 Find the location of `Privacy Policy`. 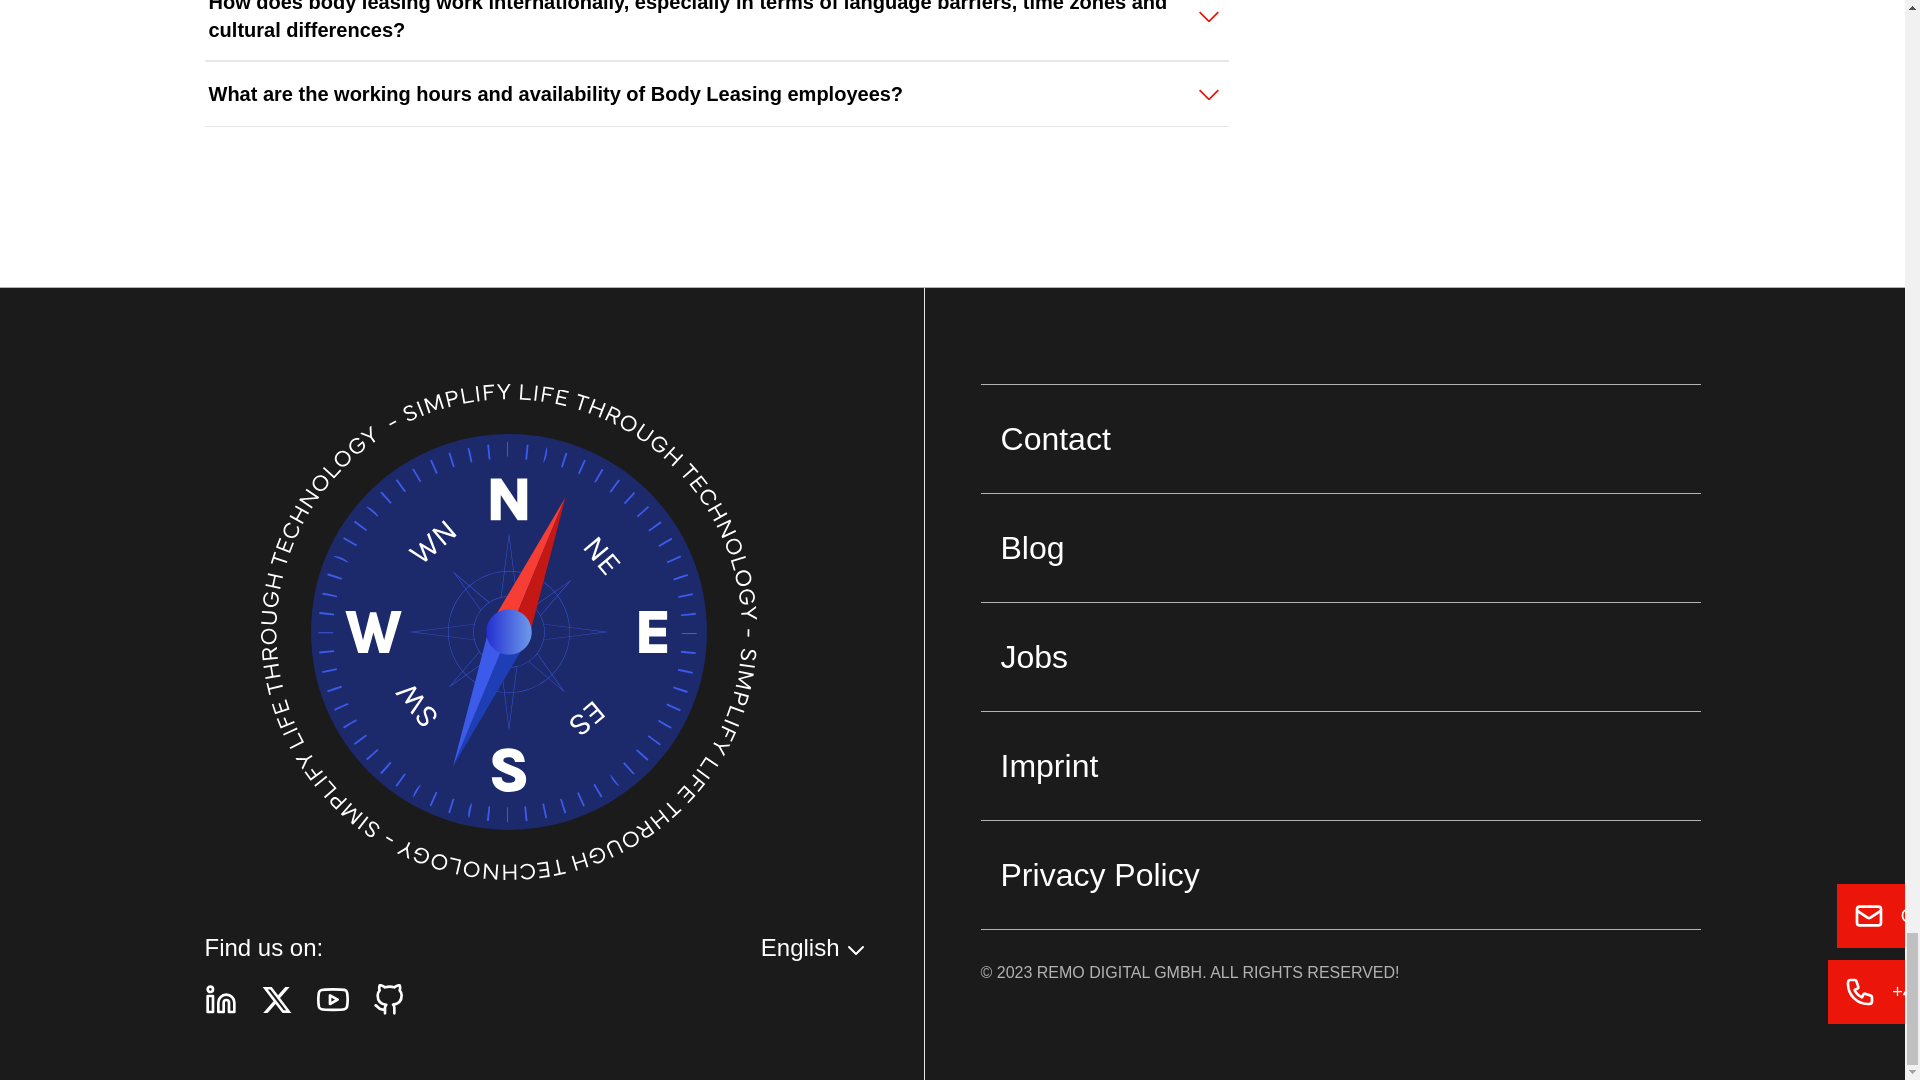

Privacy Policy is located at coordinates (1341, 874).